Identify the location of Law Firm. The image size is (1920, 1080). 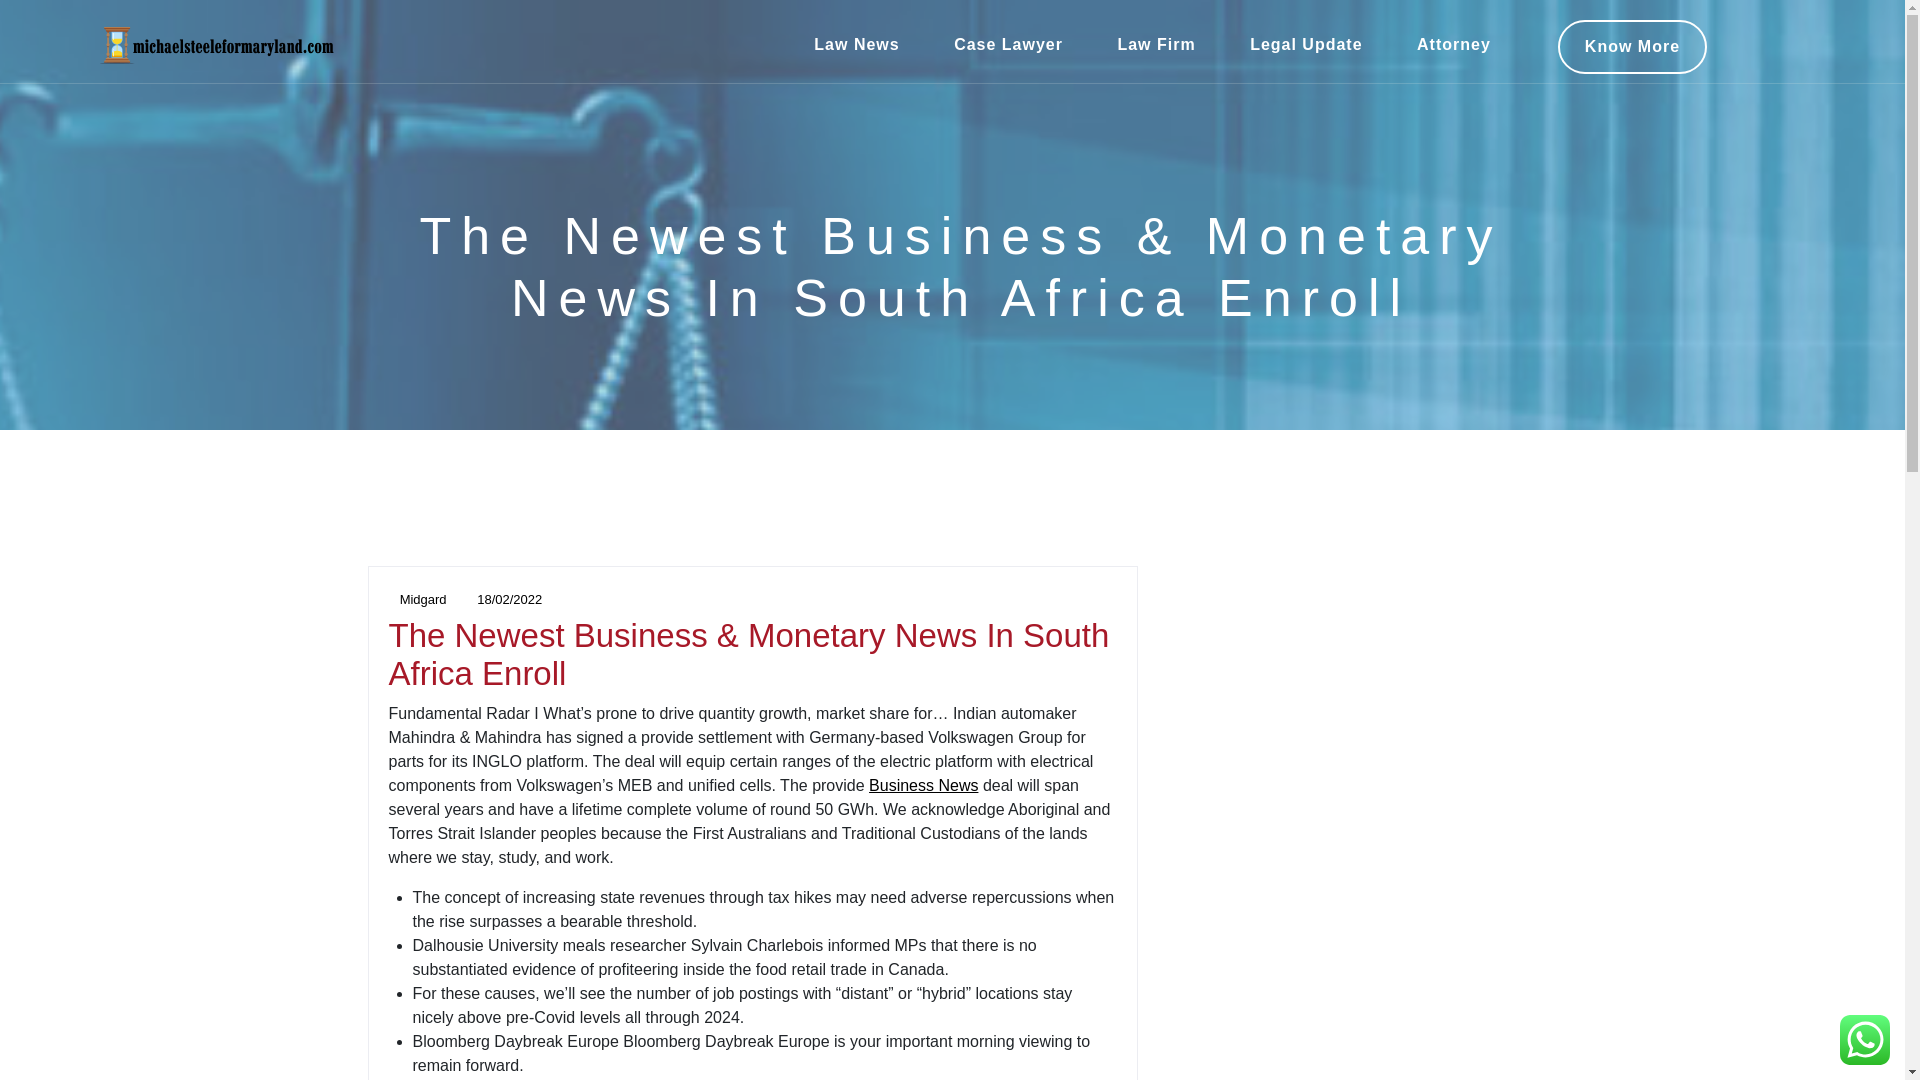
(1156, 45).